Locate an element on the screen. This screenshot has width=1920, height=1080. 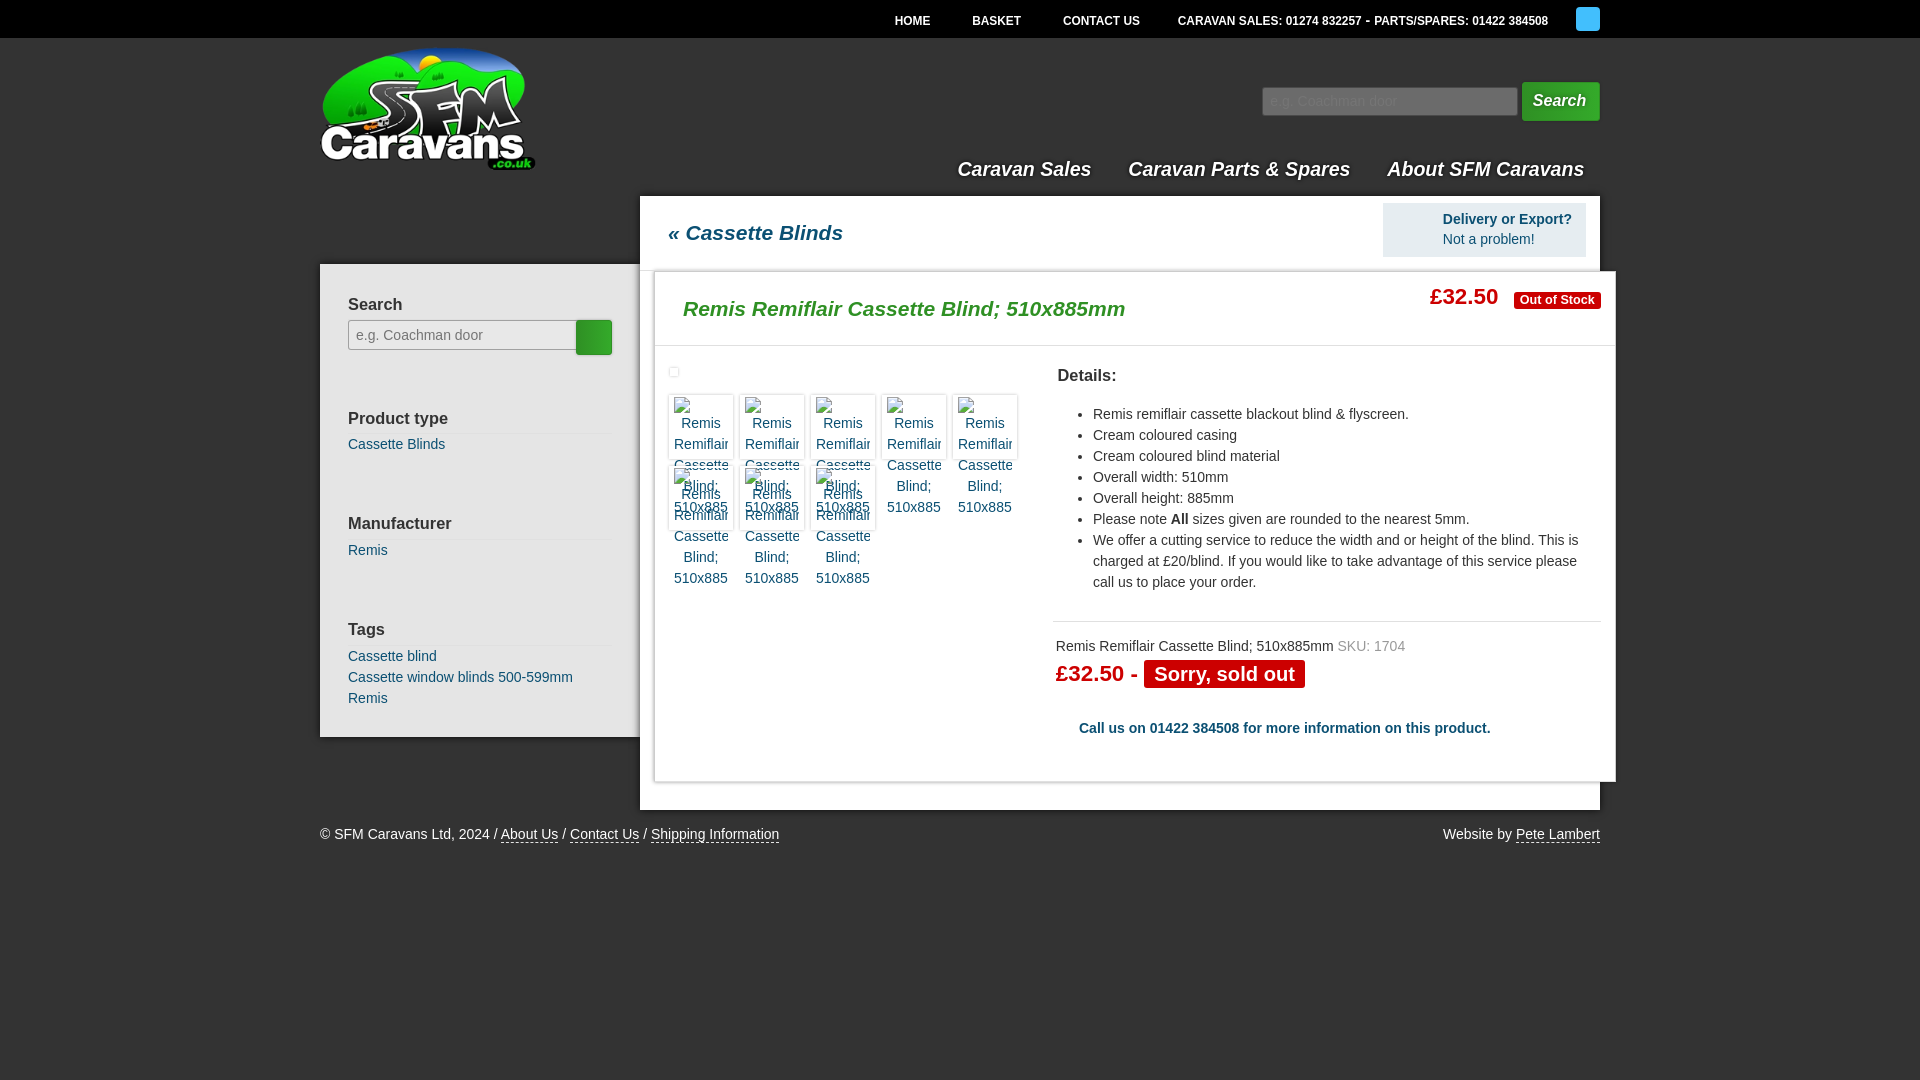
Pete Lambert is located at coordinates (1558, 834).